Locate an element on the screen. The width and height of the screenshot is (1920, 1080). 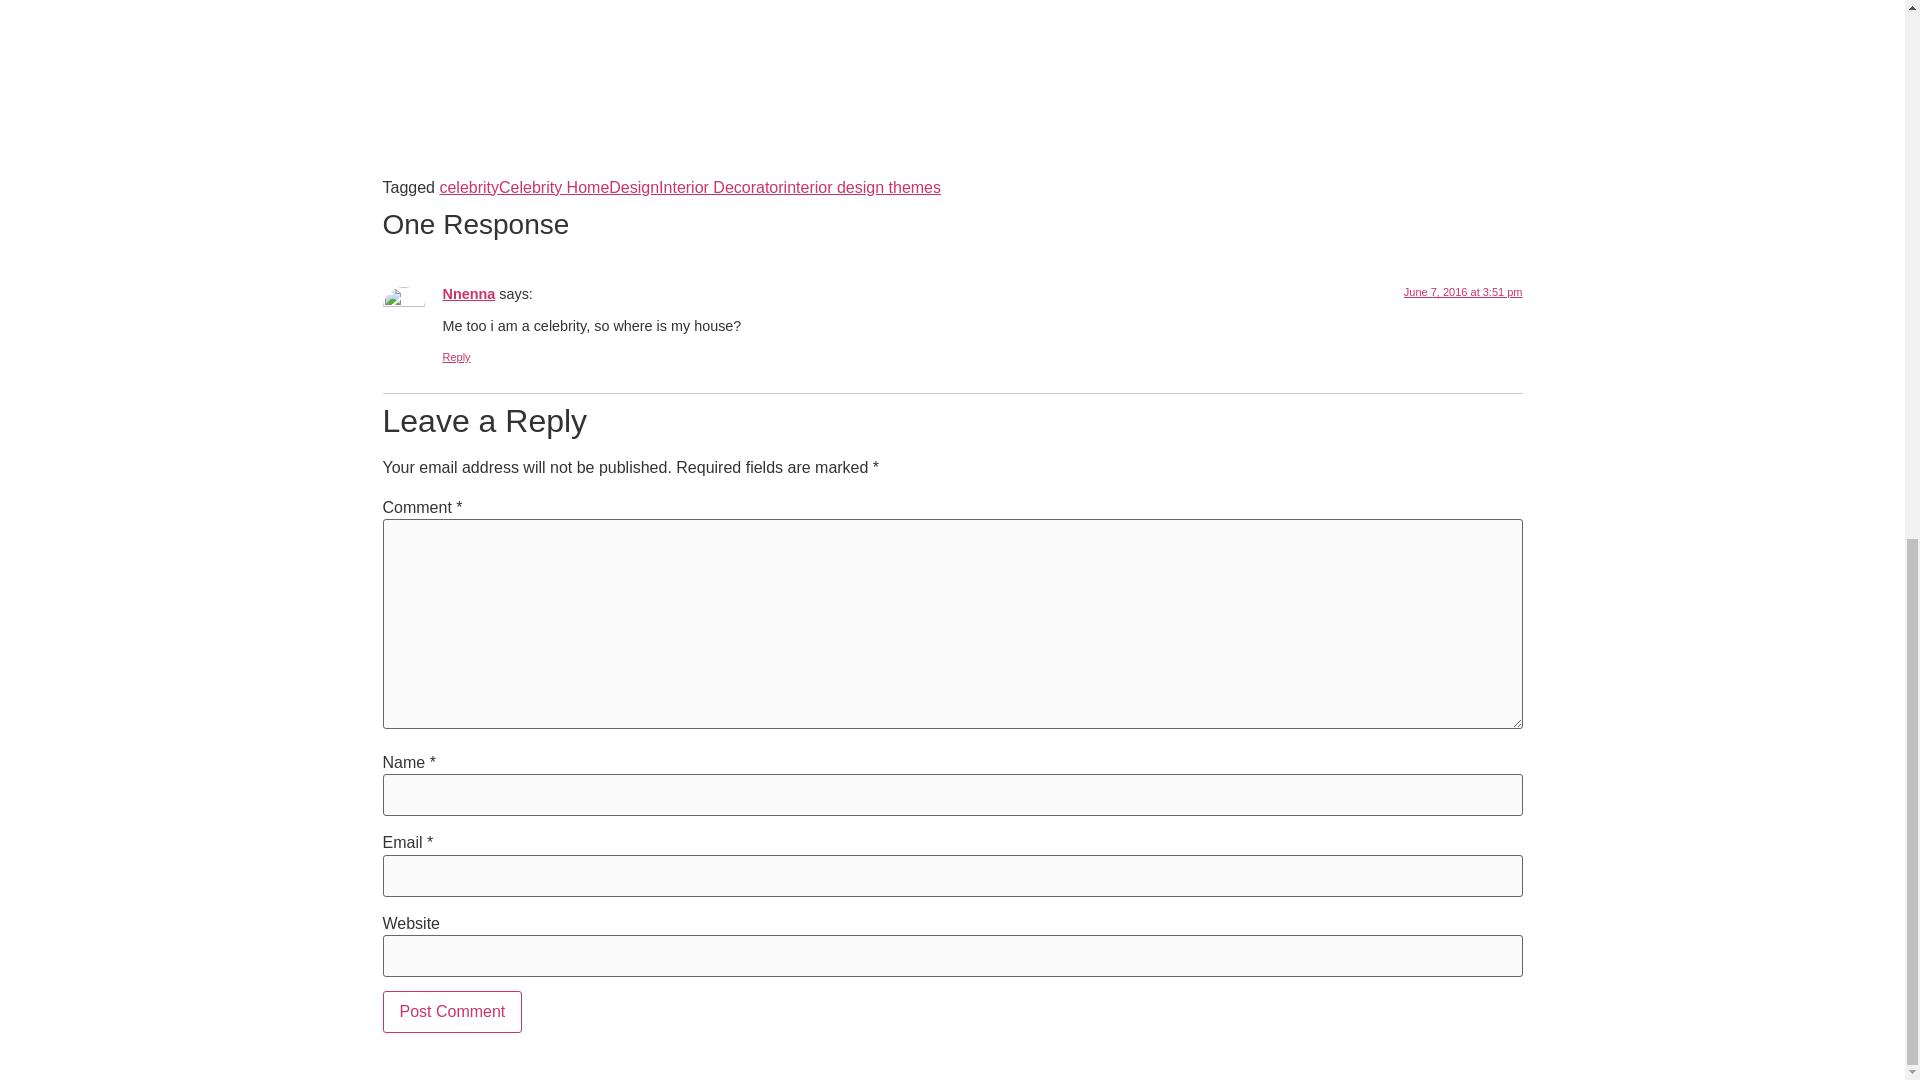
Celebrity Home is located at coordinates (554, 187).